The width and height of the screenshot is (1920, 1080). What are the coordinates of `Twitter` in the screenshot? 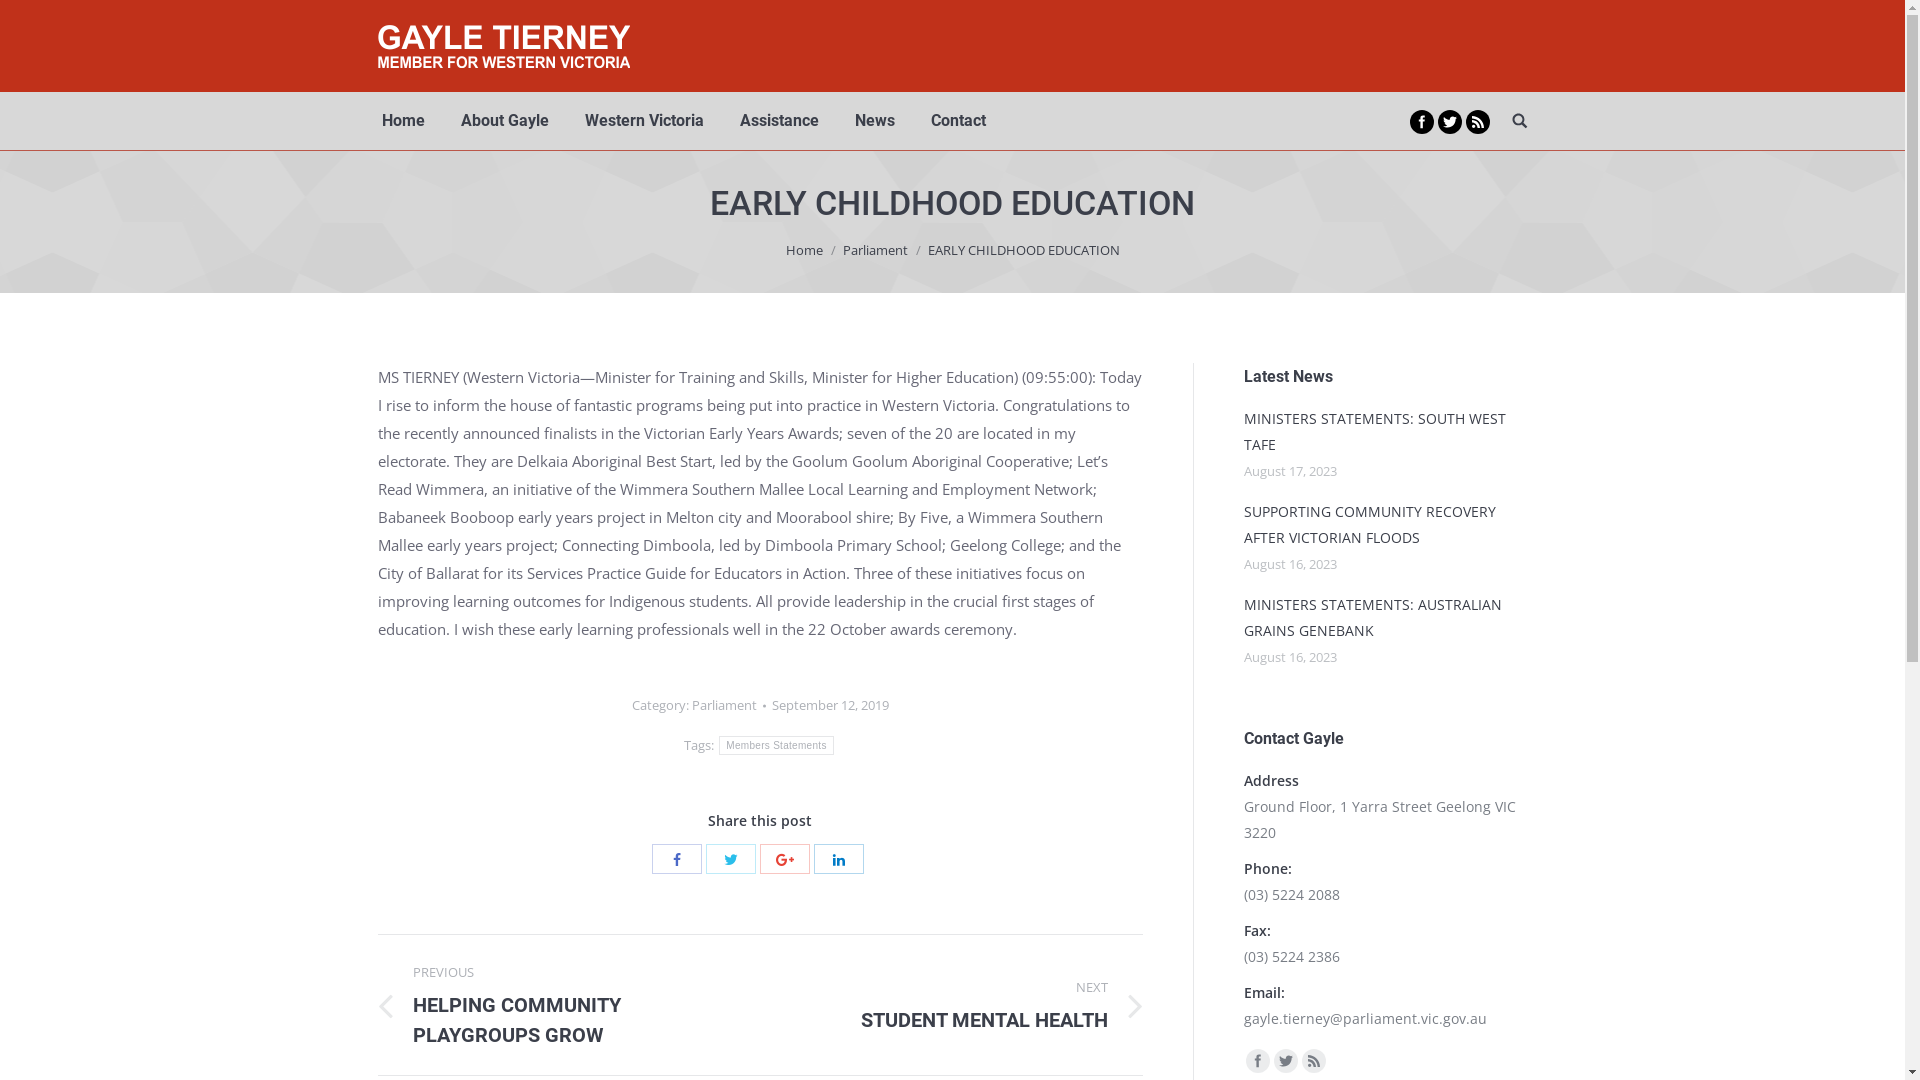 It's located at (1286, 1061).